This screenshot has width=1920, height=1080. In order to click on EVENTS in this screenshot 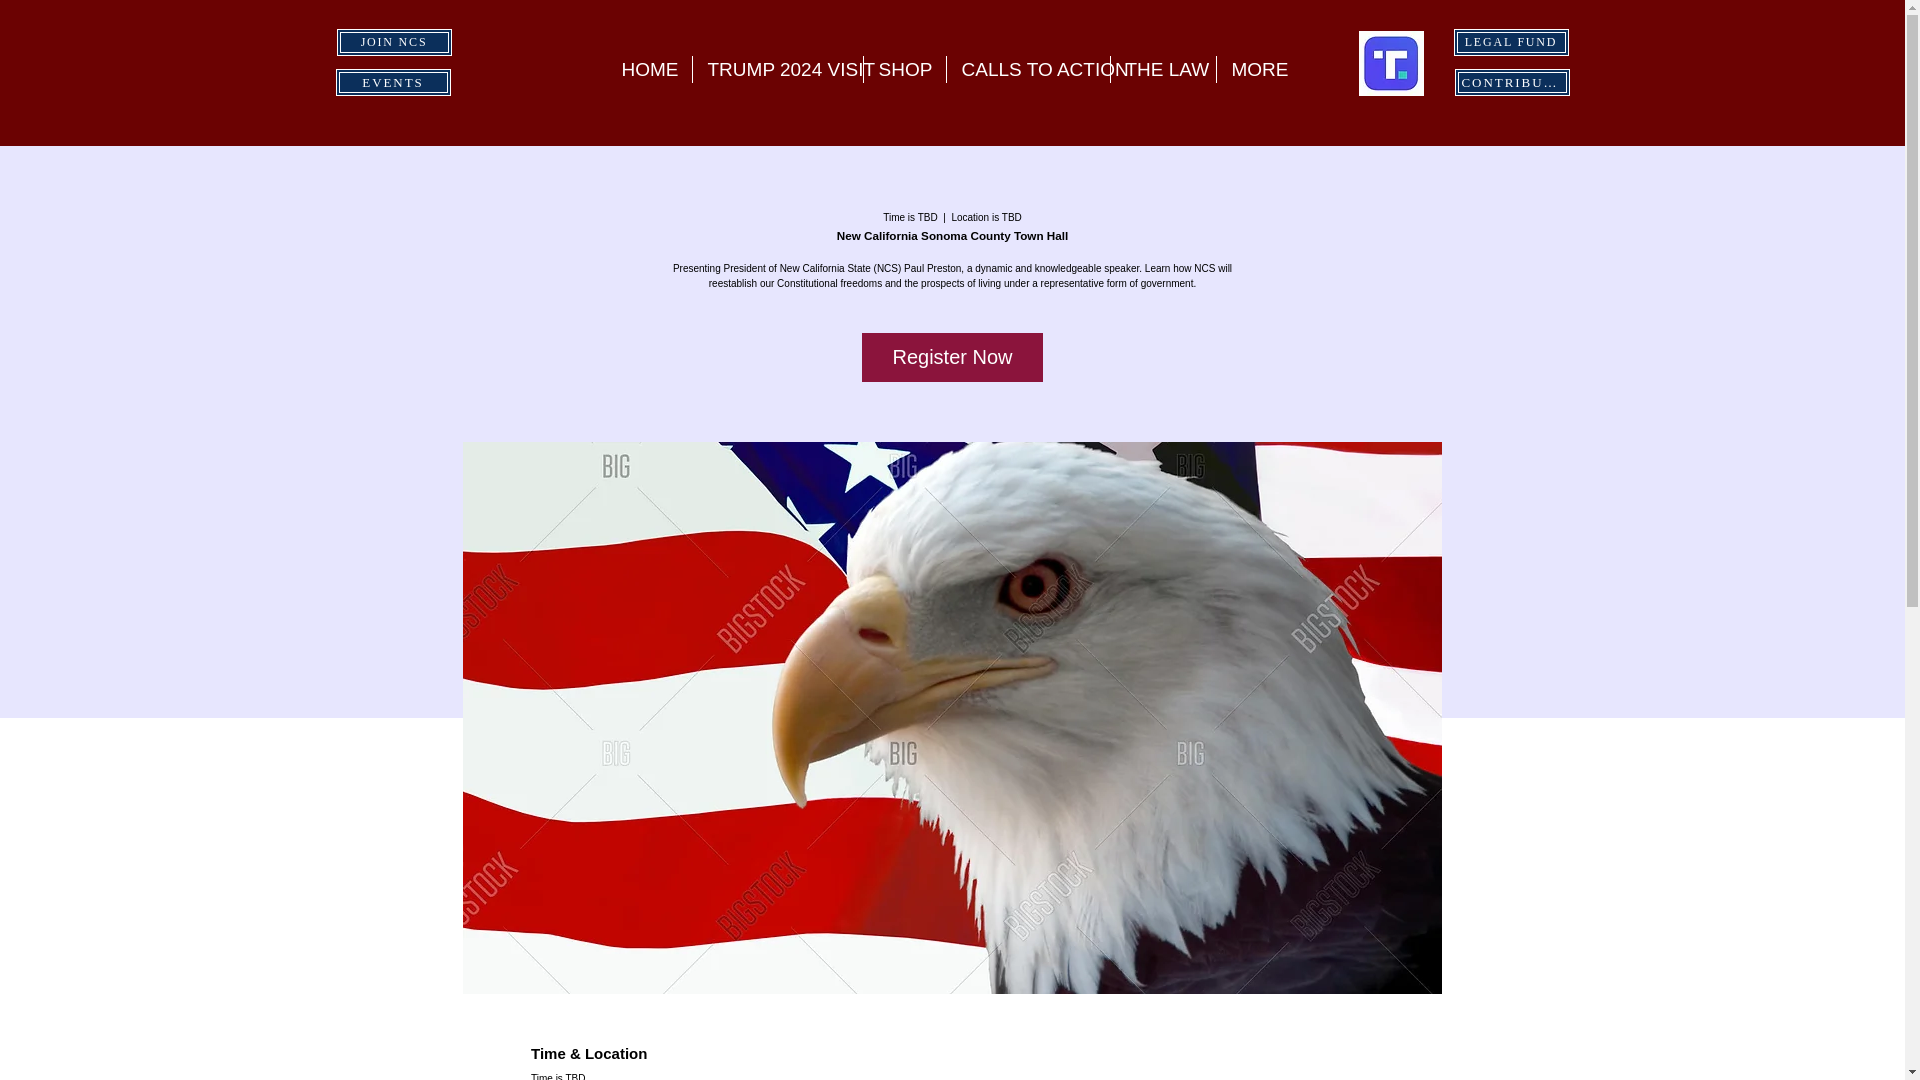, I will do `click(394, 82)`.